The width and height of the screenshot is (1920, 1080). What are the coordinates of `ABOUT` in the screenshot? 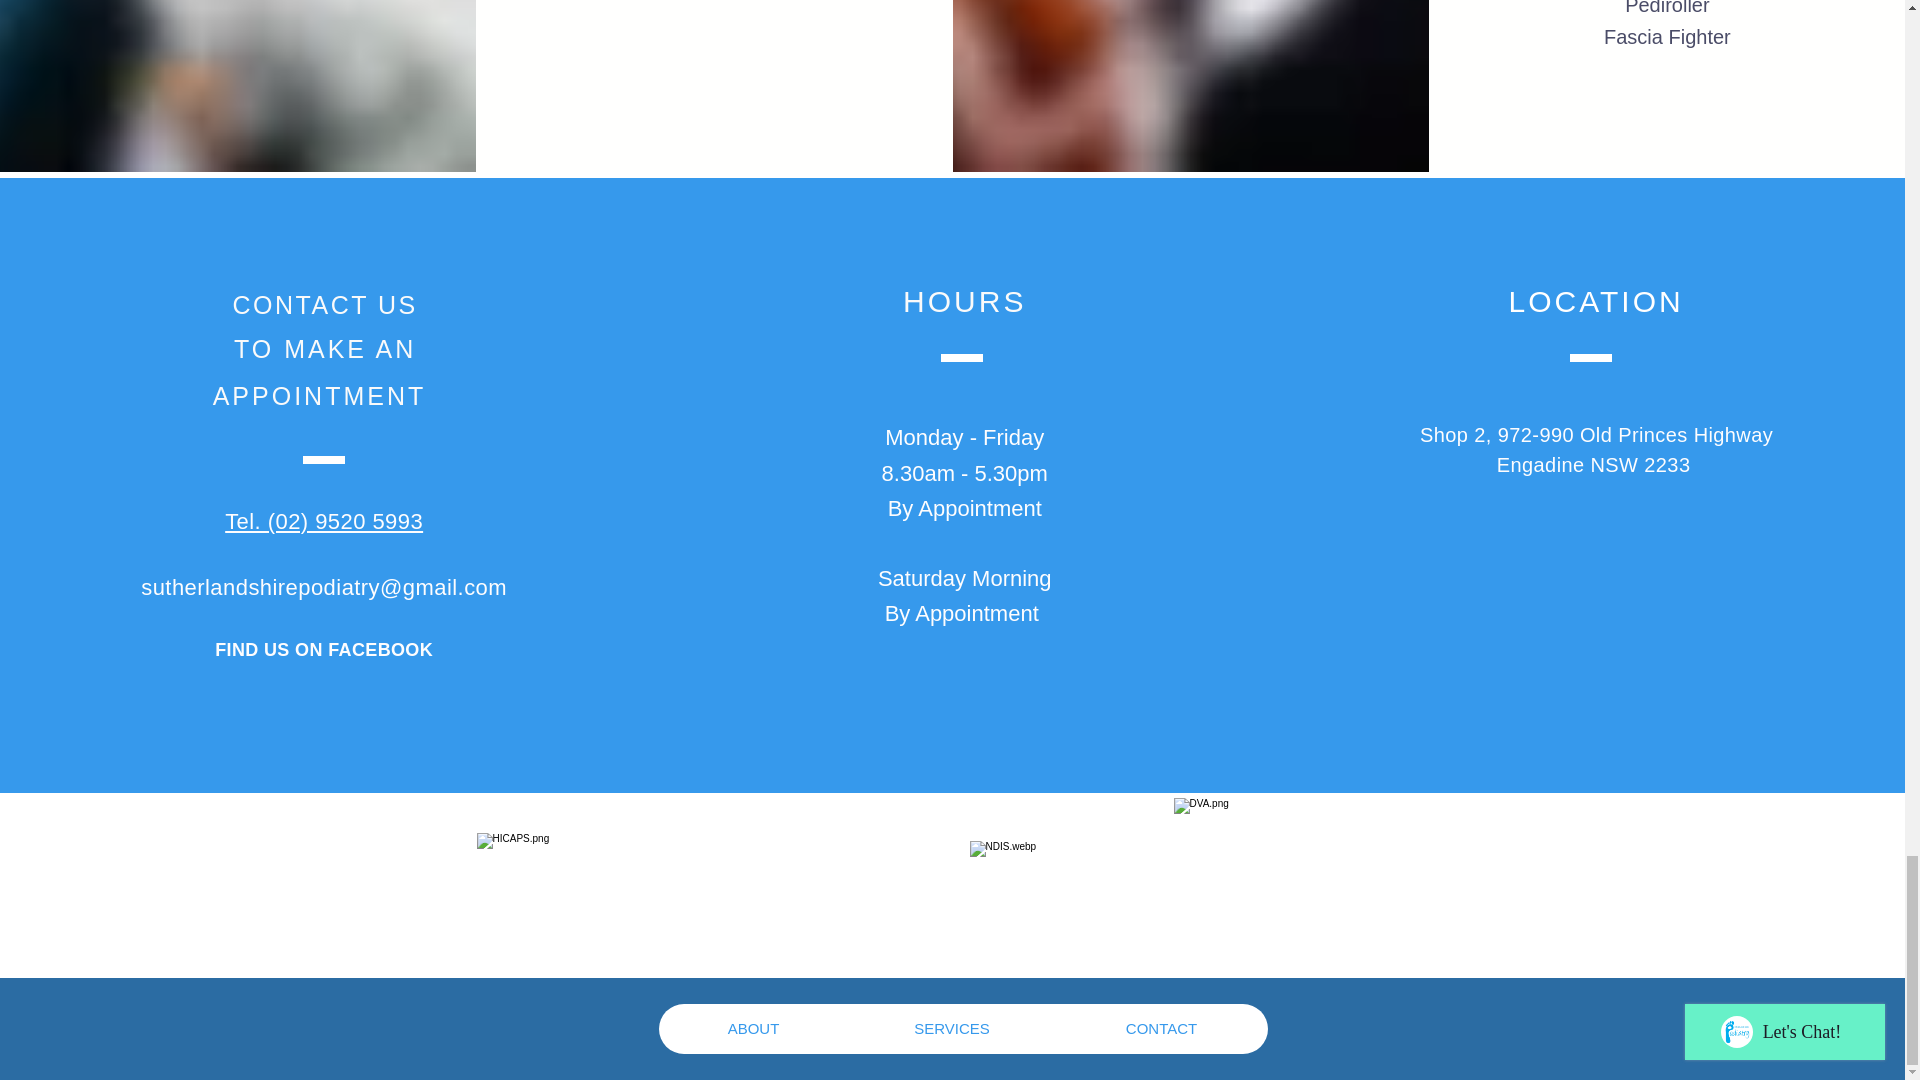 It's located at (753, 1029).